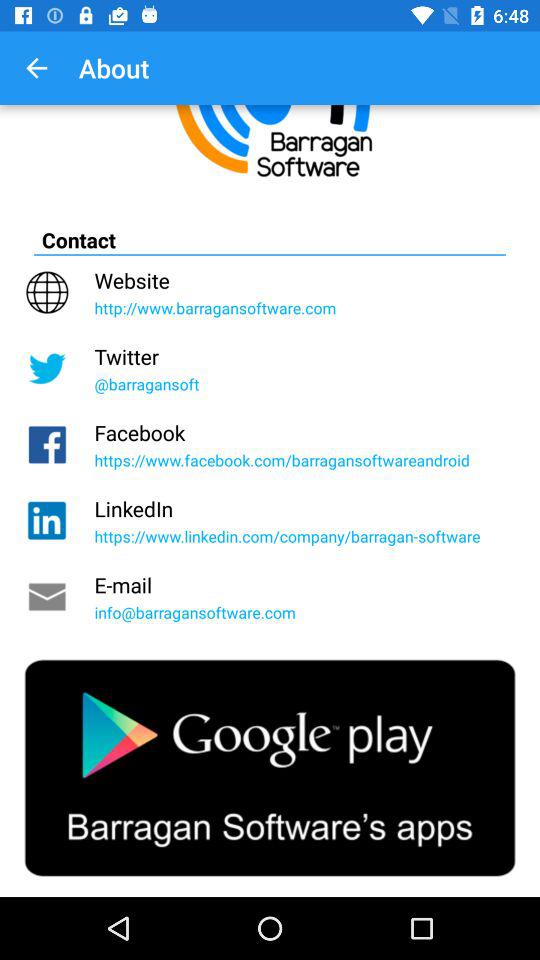  I want to click on open barragan software 's apps google play store, so click(270, 768).